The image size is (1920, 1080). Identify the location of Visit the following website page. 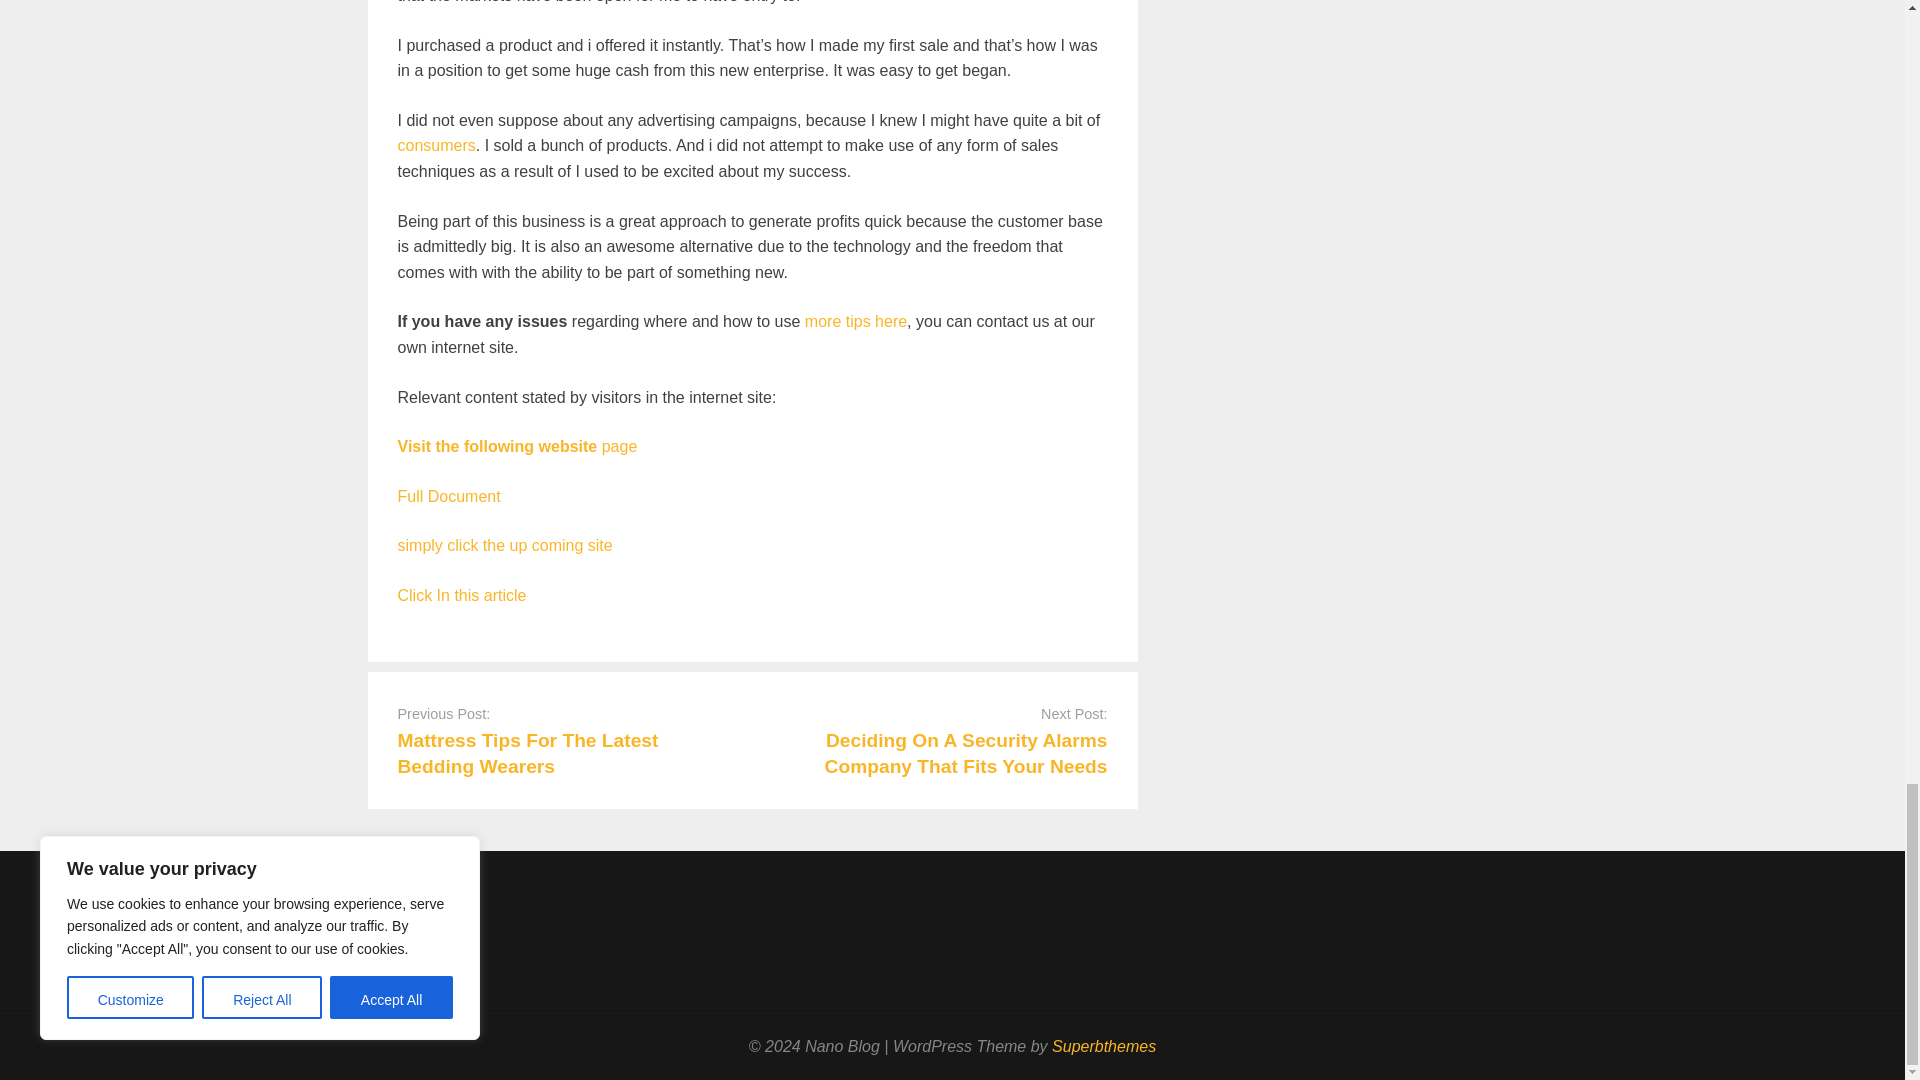
(517, 446).